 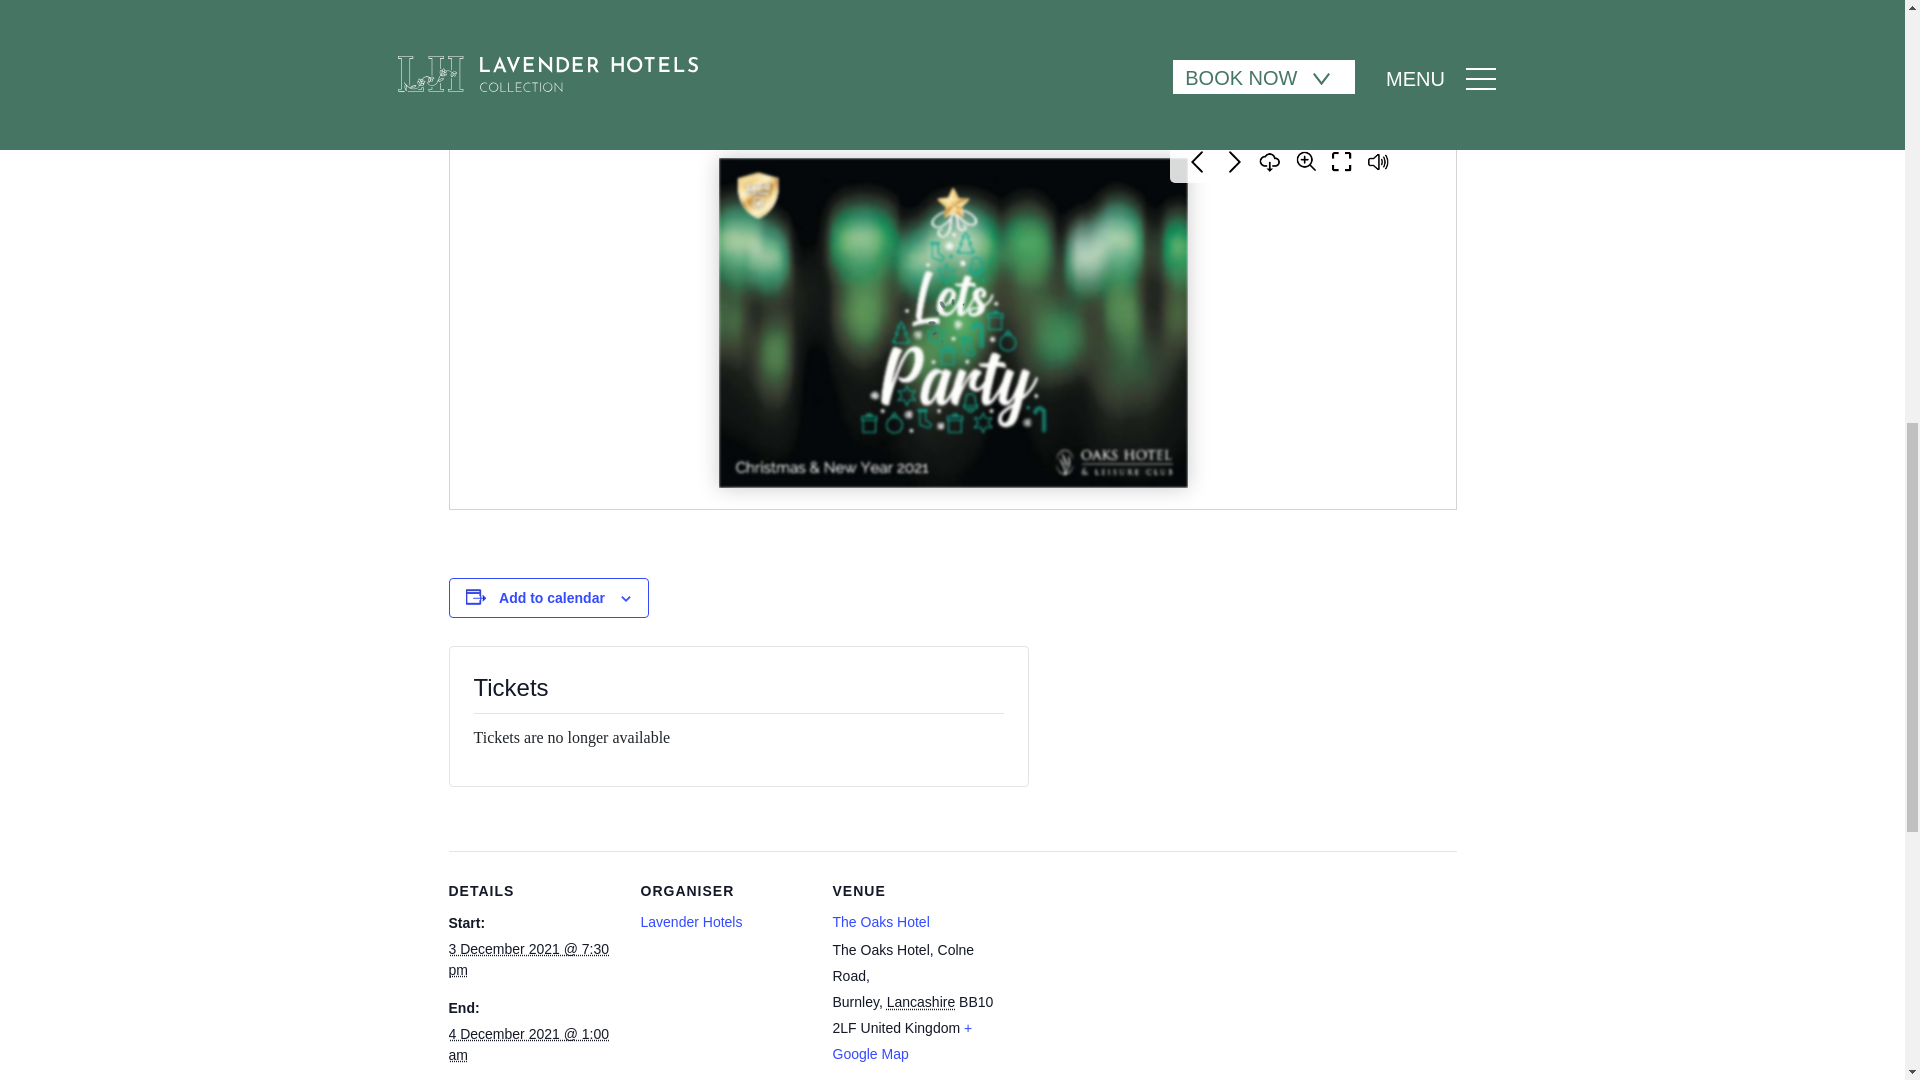 I want to click on Lancashire, so click(x=922, y=1001).